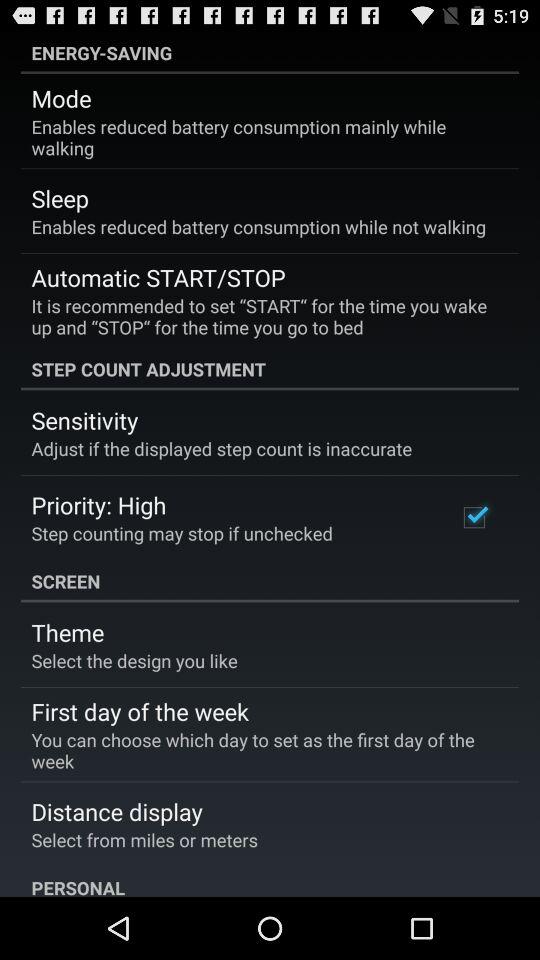 The height and width of the screenshot is (960, 540). What do you see at coordinates (270, 581) in the screenshot?
I see `tap the icon above the theme icon` at bounding box center [270, 581].